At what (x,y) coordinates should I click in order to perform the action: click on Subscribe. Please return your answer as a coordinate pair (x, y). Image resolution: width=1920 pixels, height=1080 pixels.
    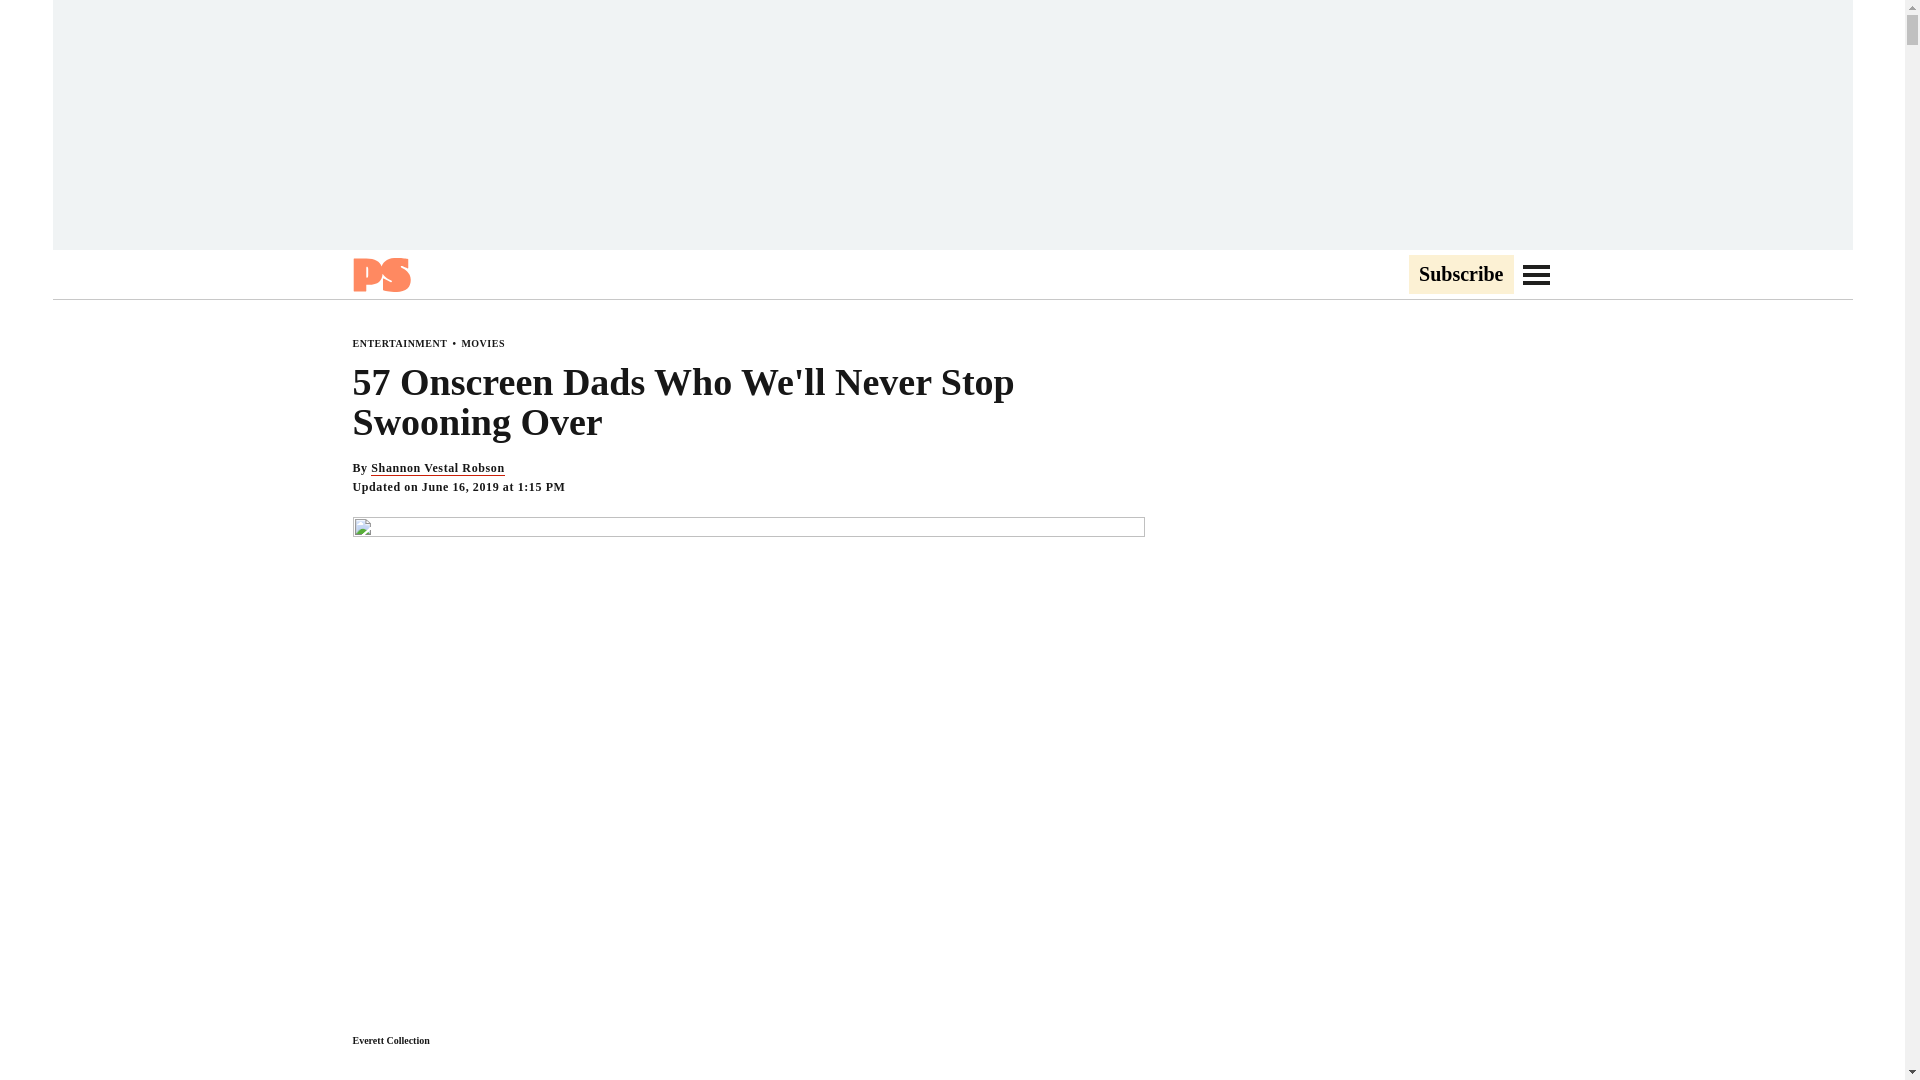
    Looking at the image, I should click on (1460, 275).